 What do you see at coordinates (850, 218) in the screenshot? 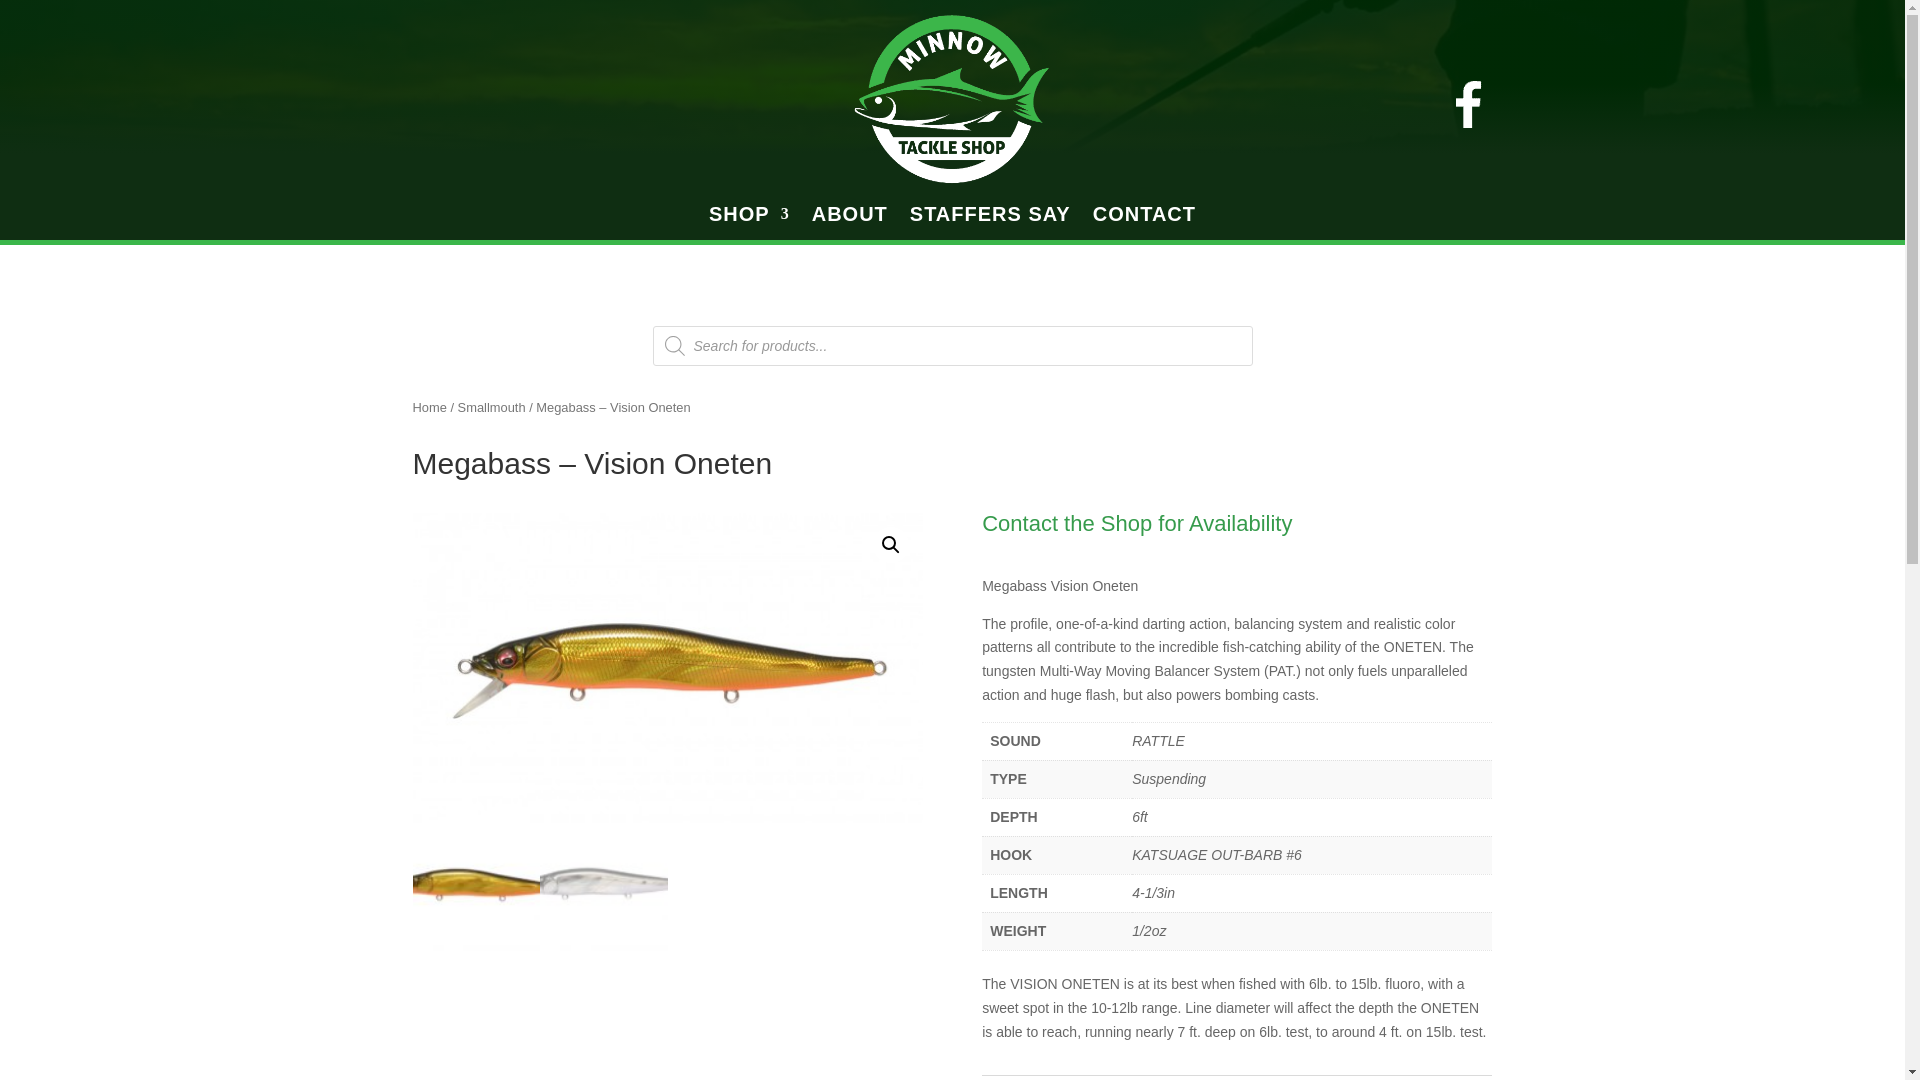
I see `ABOUT` at bounding box center [850, 218].